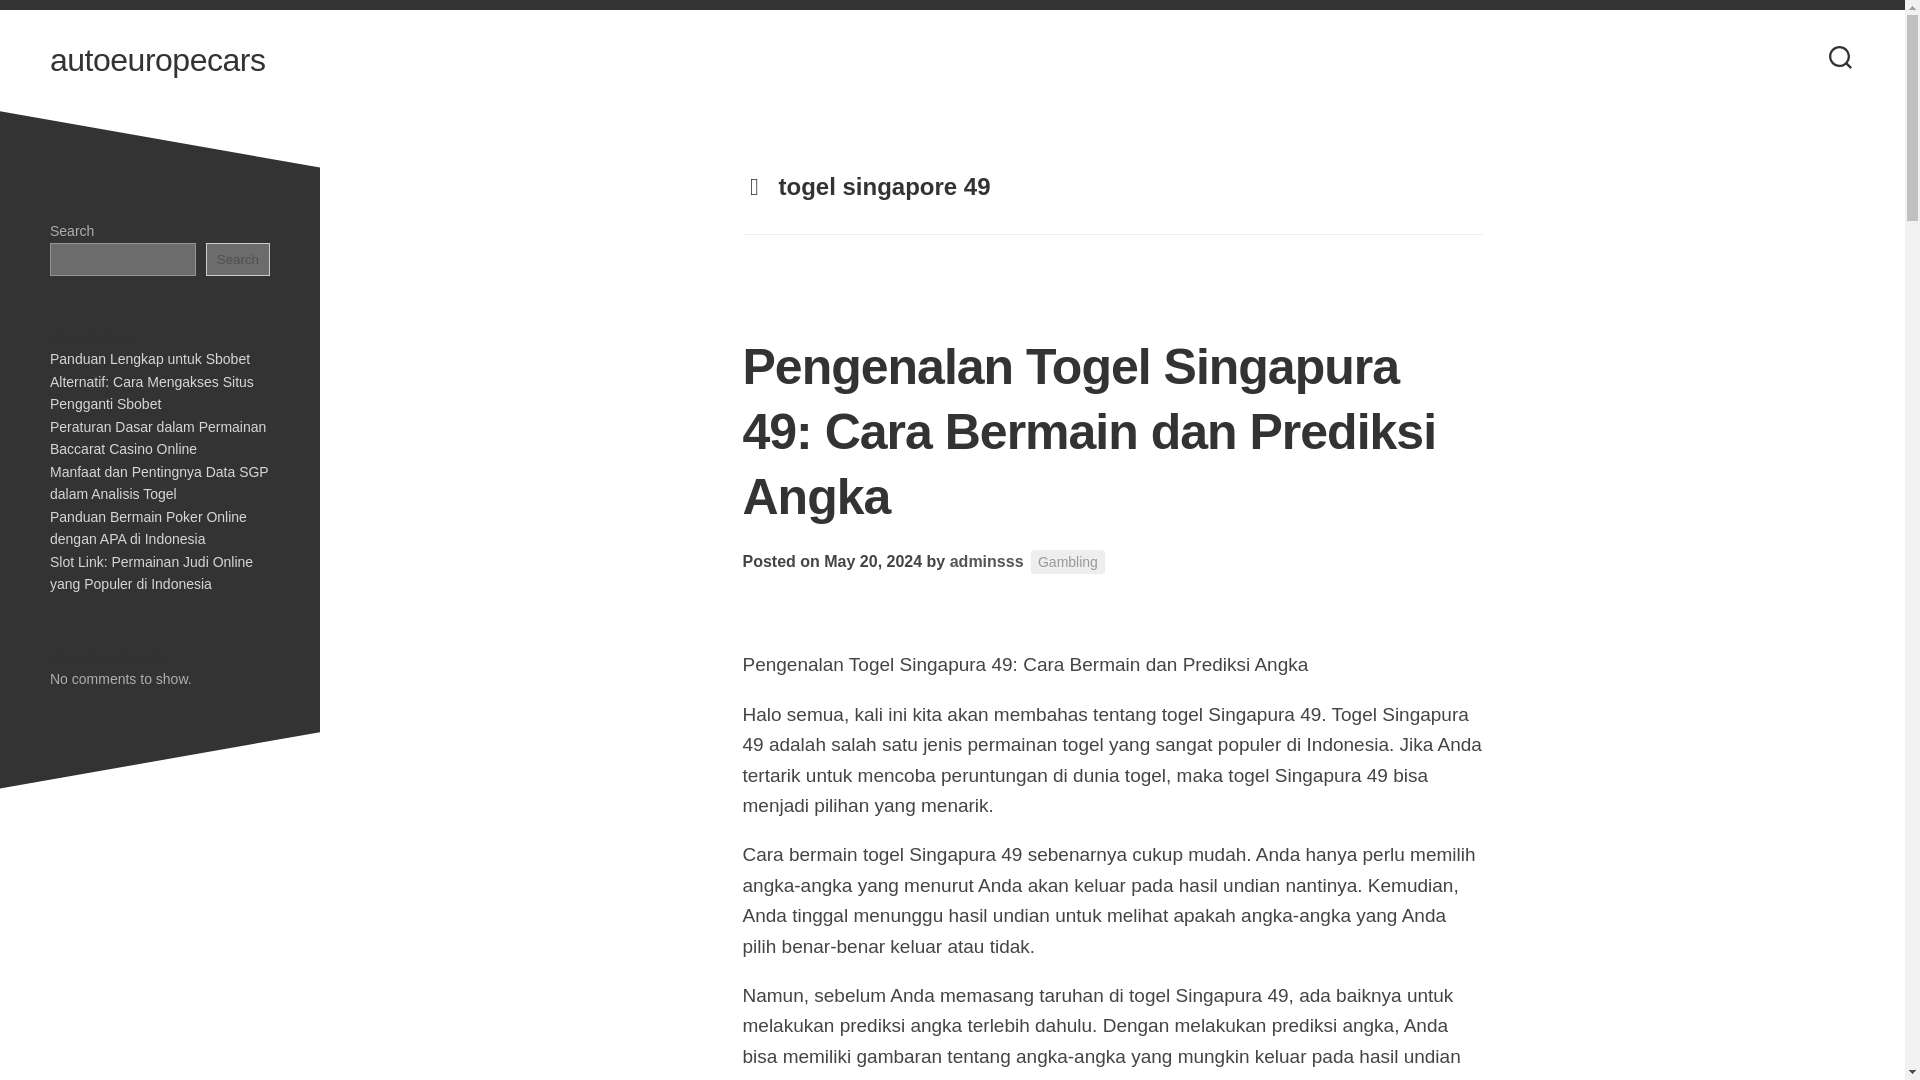  What do you see at coordinates (151, 573) in the screenshot?
I see `Slot Link: Permainan Judi Online yang Populer di Indonesia` at bounding box center [151, 573].